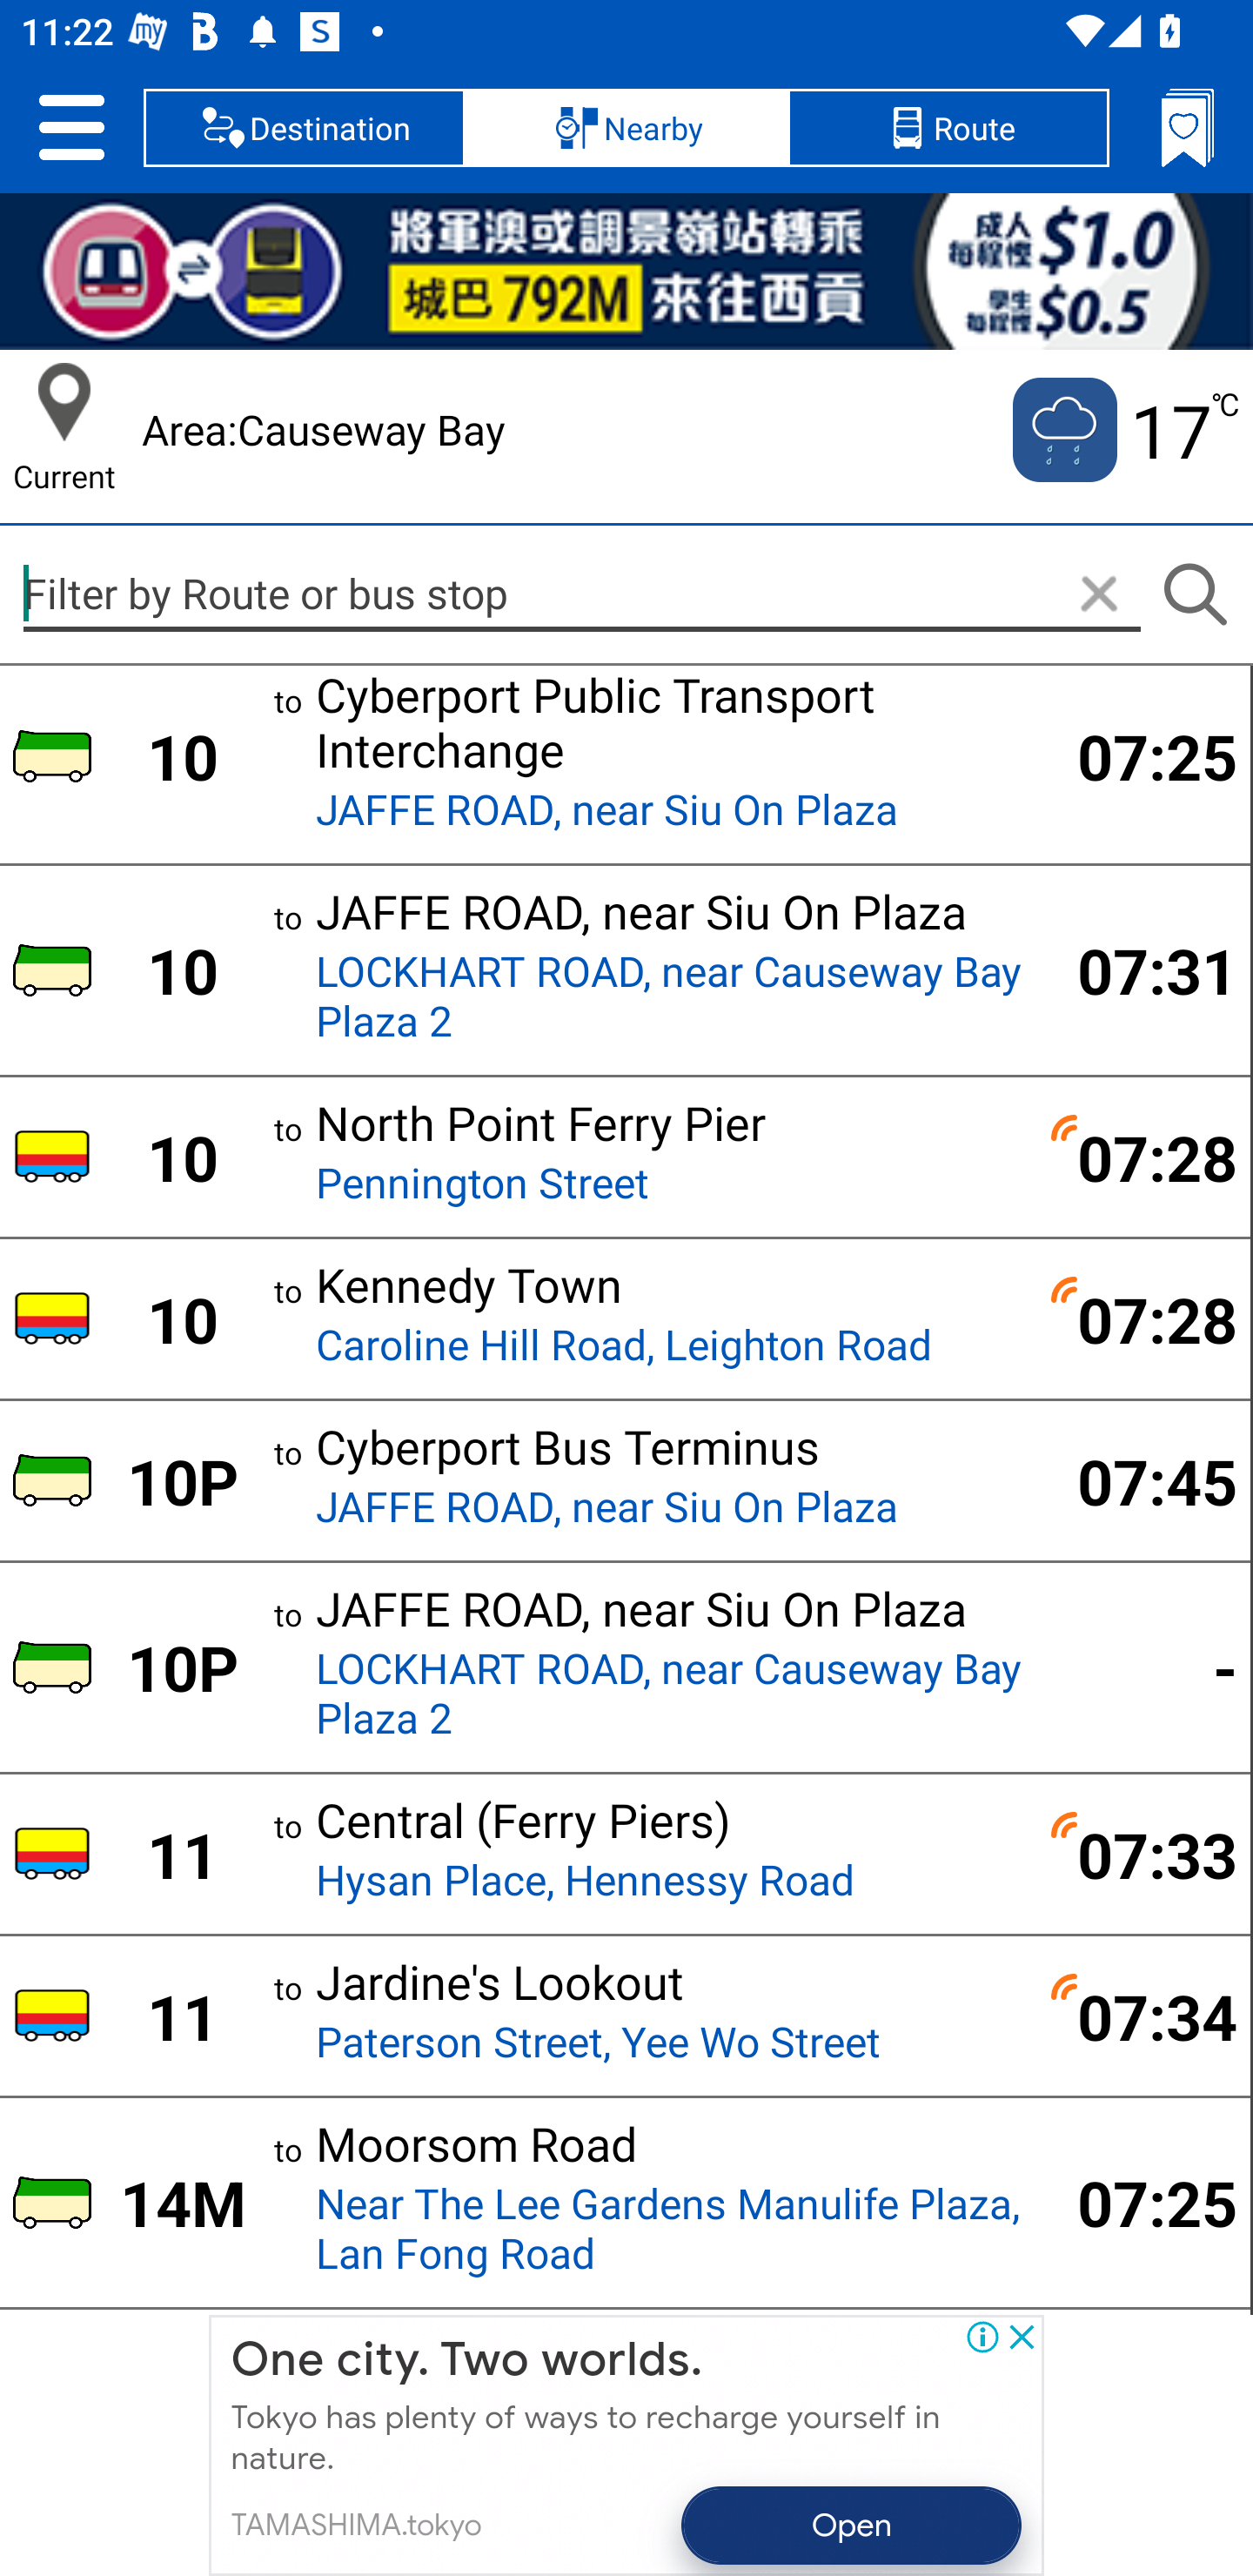 This screenshot has height=2576, width=1253. Describe the element at coordinates (1139, 1157) in the screenshot. I see `07:28` at that location.